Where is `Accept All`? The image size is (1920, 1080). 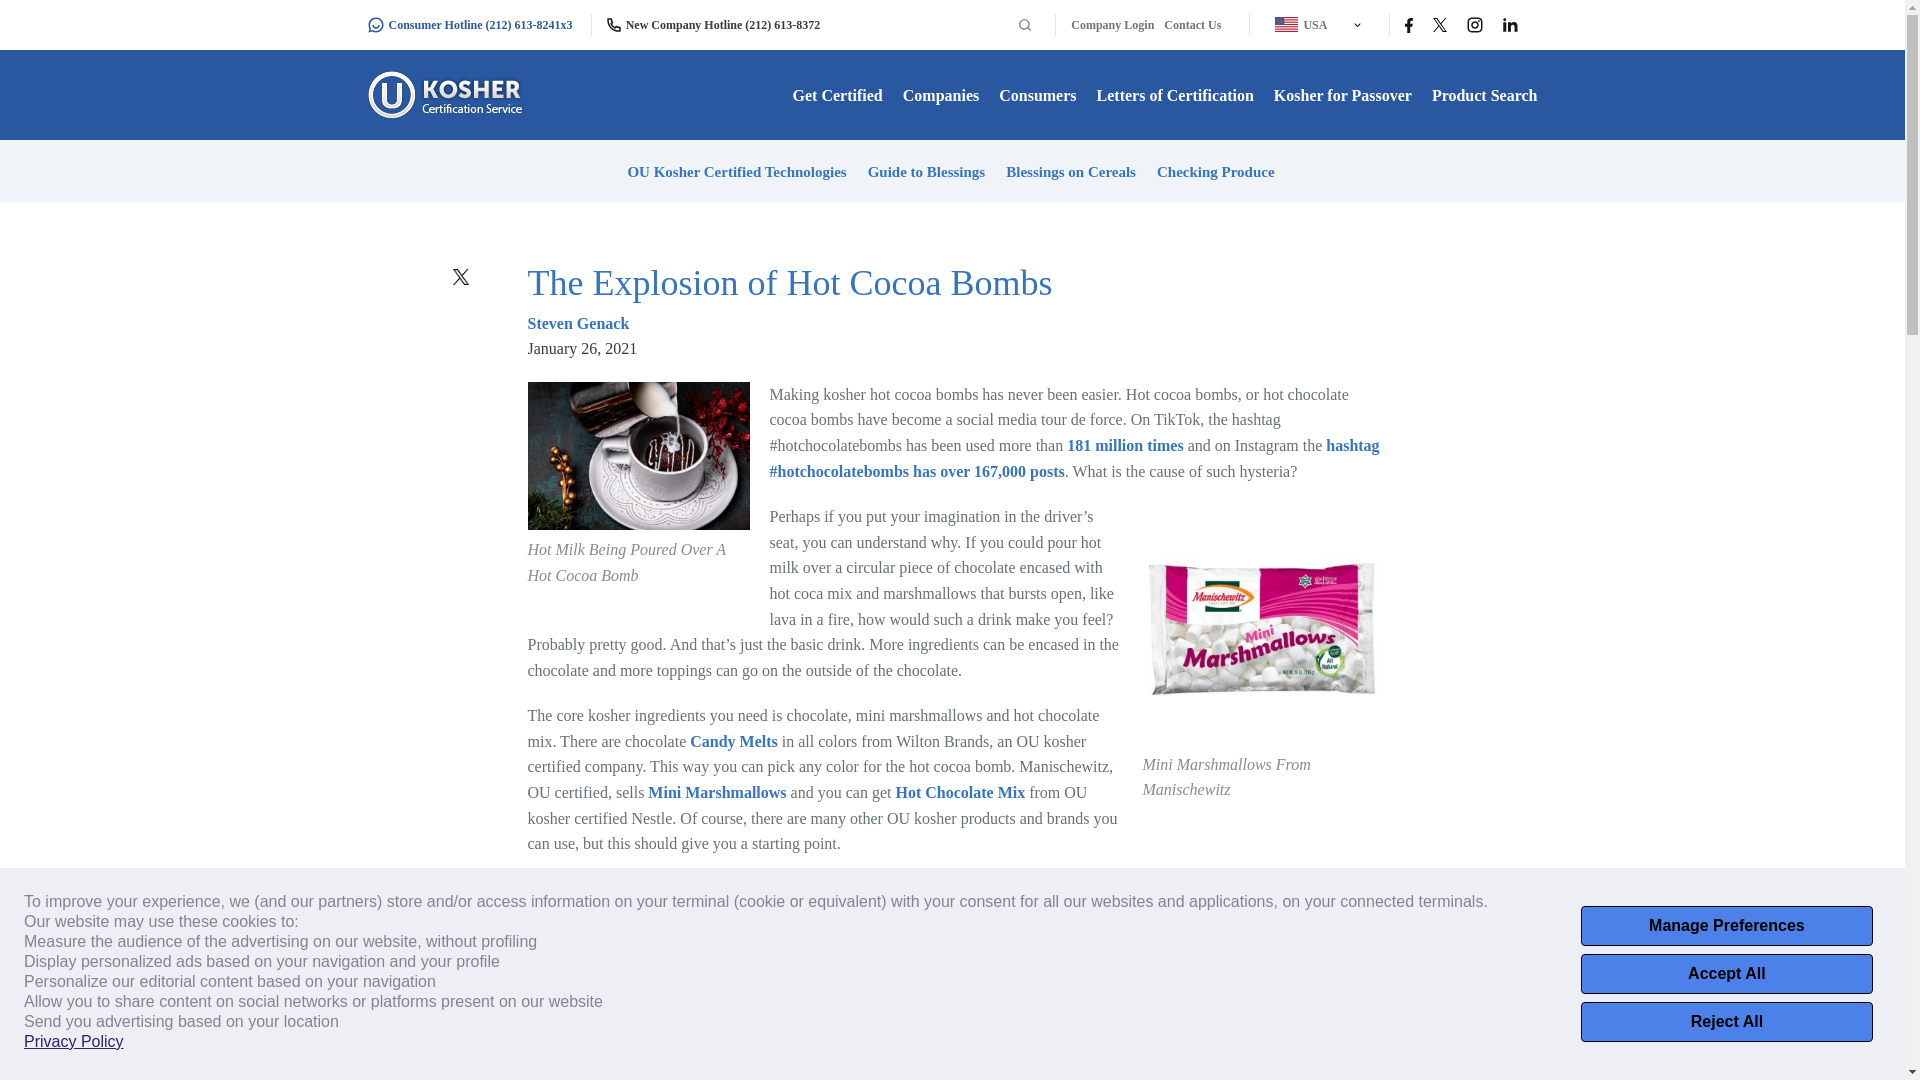 Accept All is located at coordinates (1726, 973).